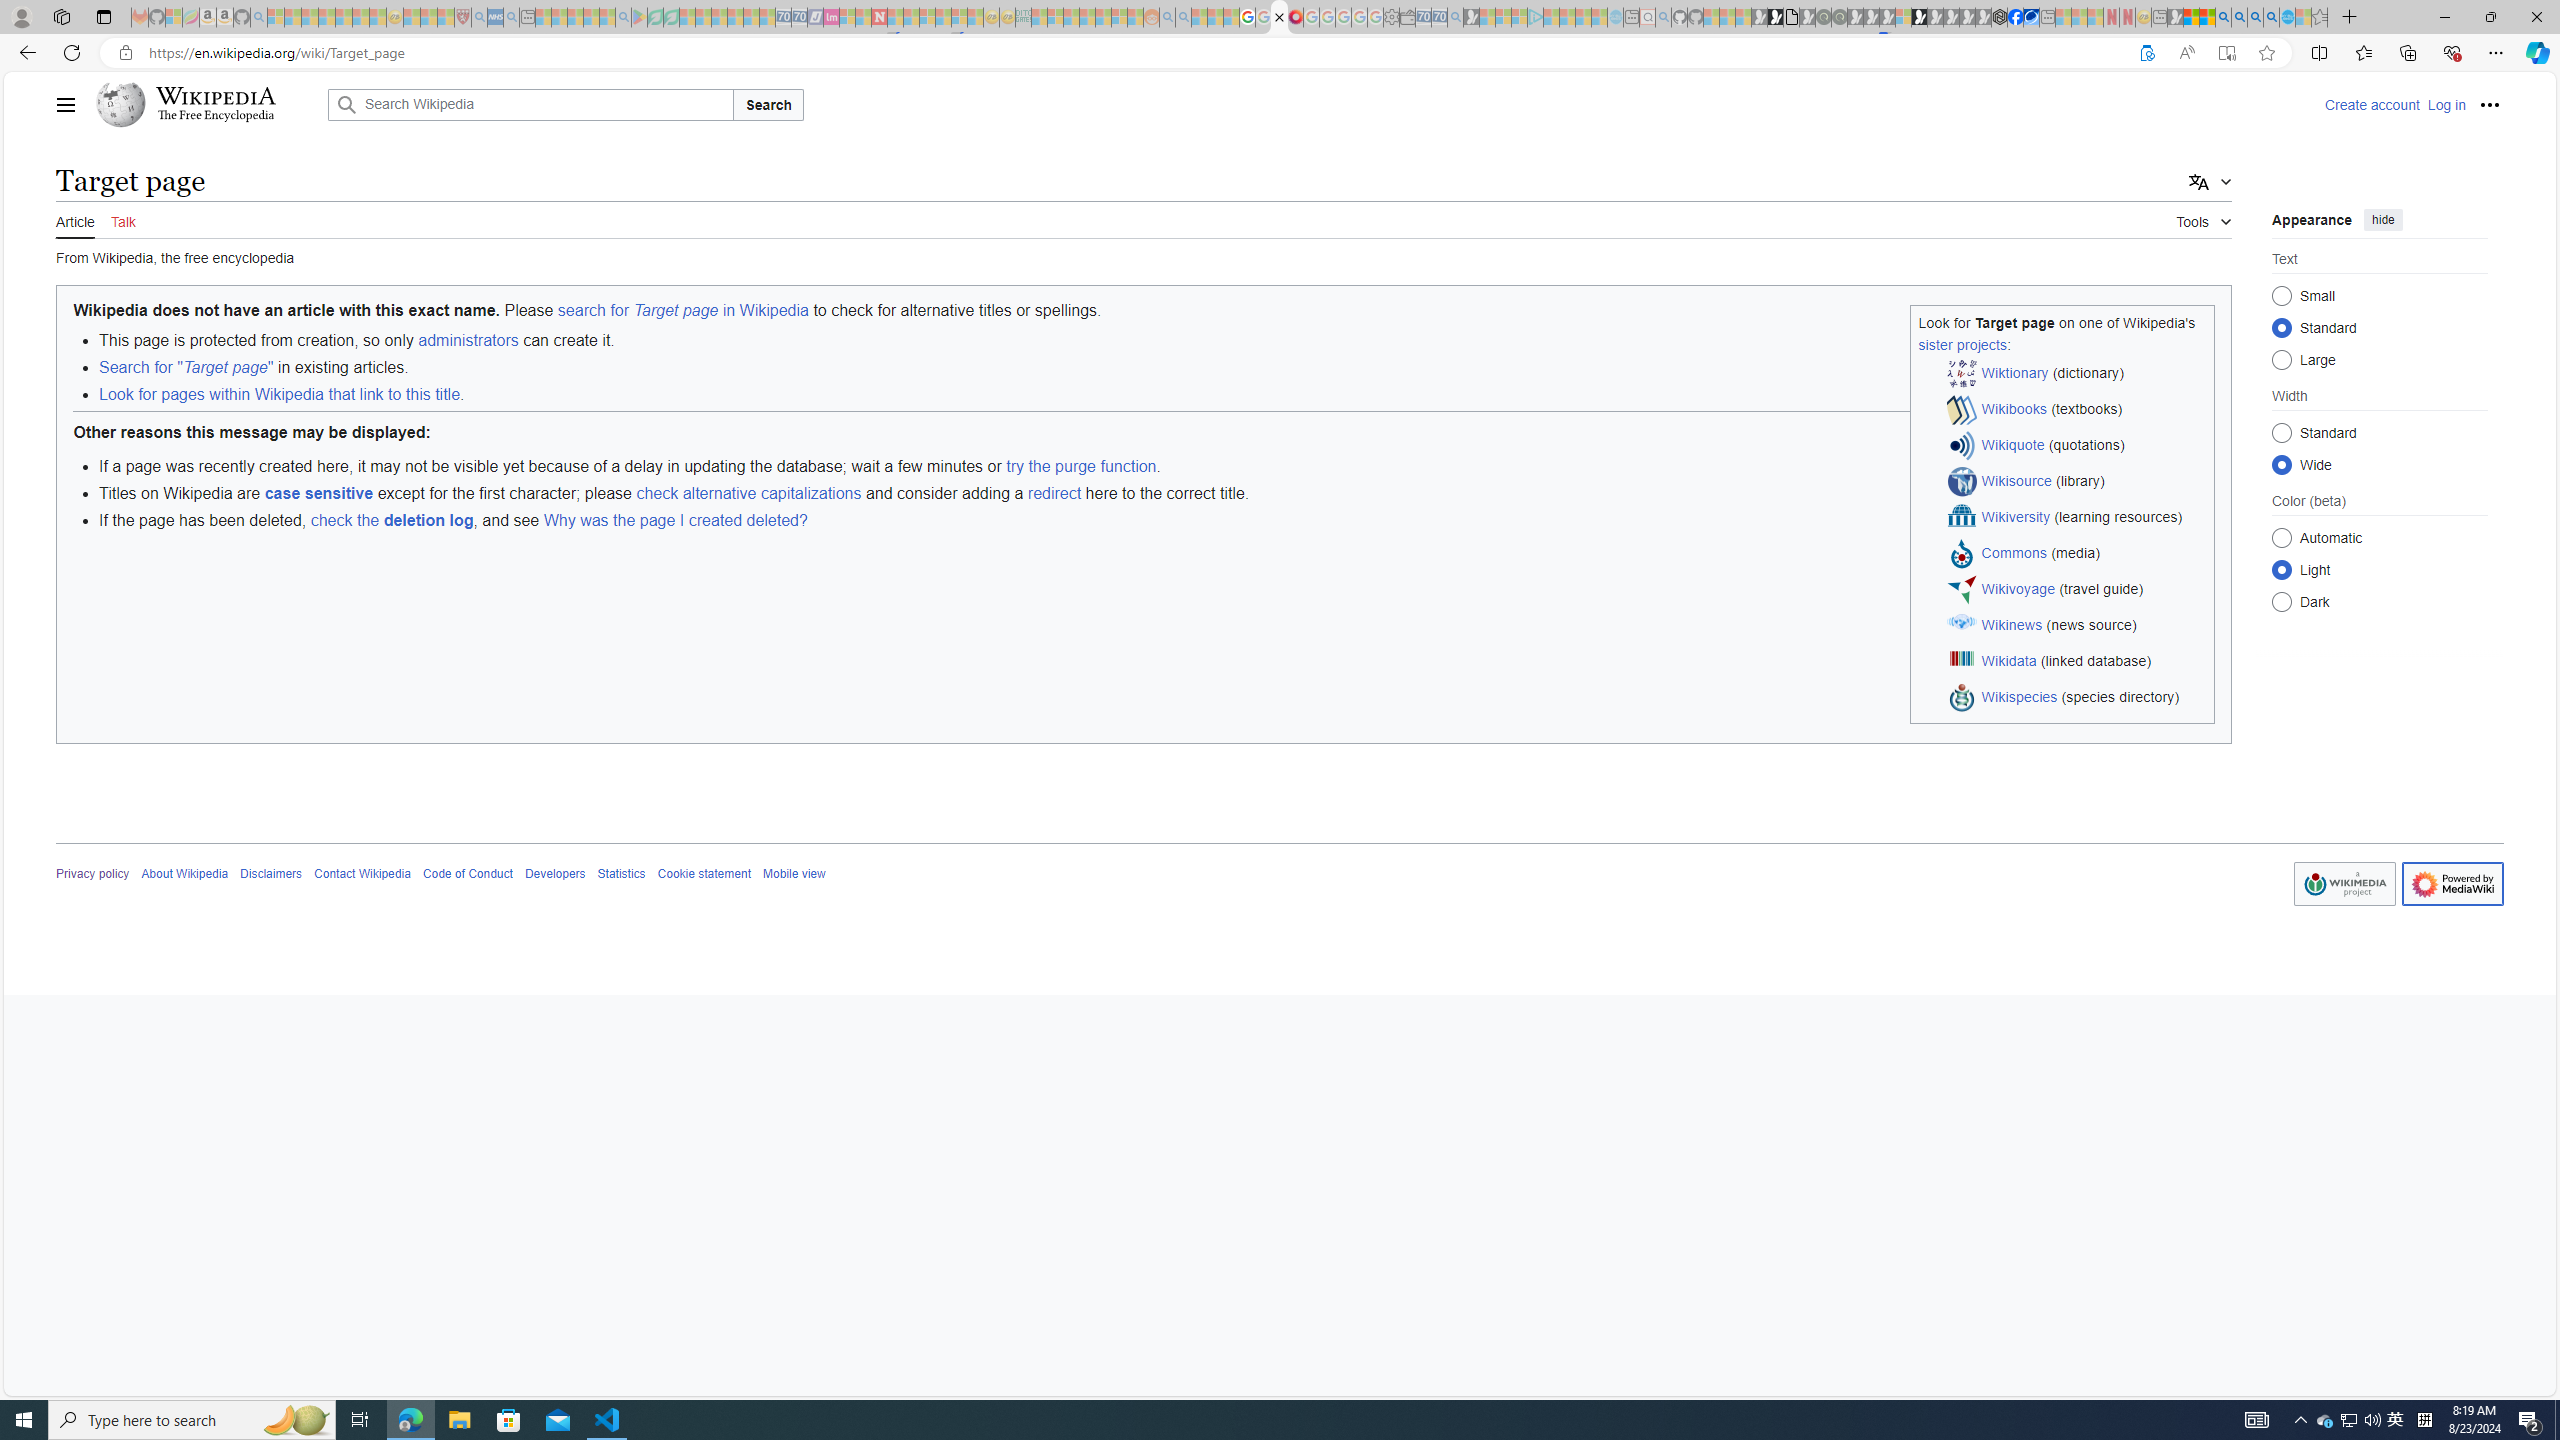  What do you see at coordinates (1022, 17) in the screenshot?
I see `DITOGAMES AG Imprint - Sleeping` at bounding box center [1022, 17].